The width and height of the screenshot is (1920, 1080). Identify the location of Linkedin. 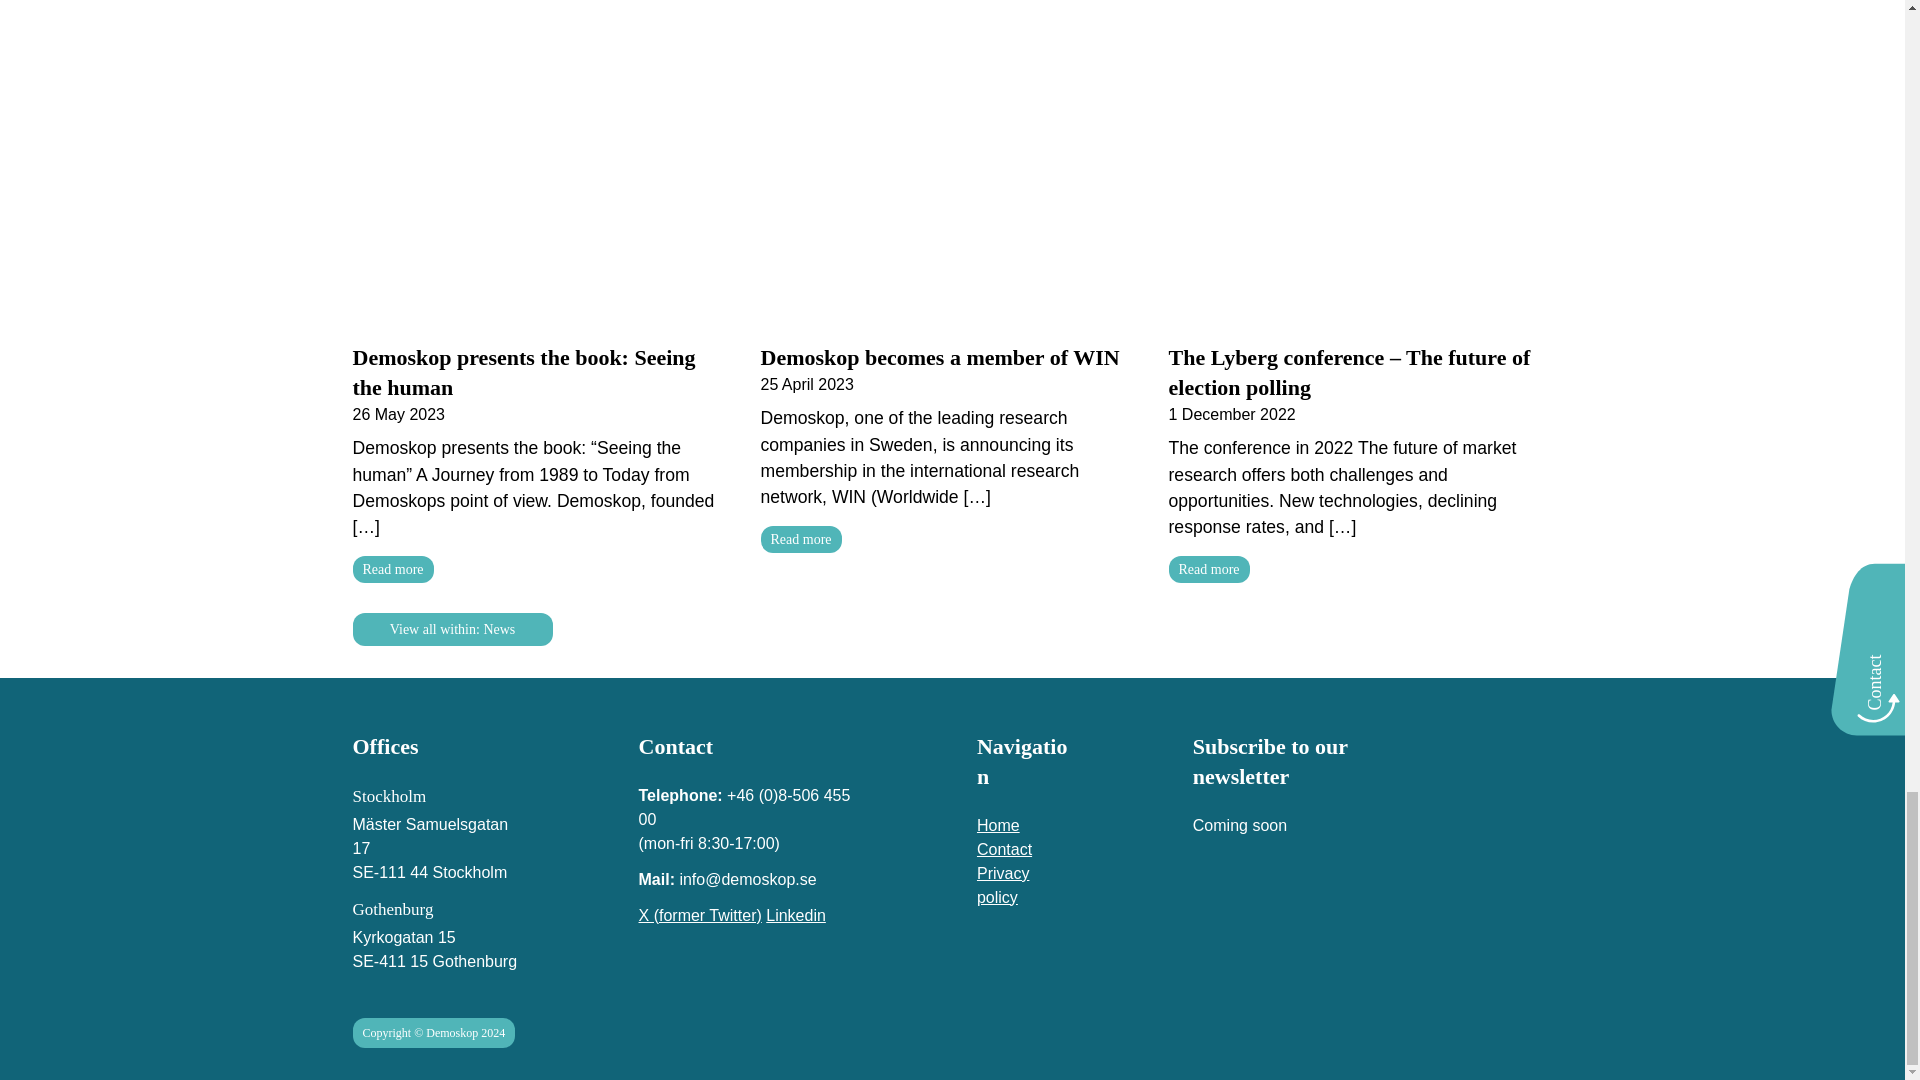
(796, 916).